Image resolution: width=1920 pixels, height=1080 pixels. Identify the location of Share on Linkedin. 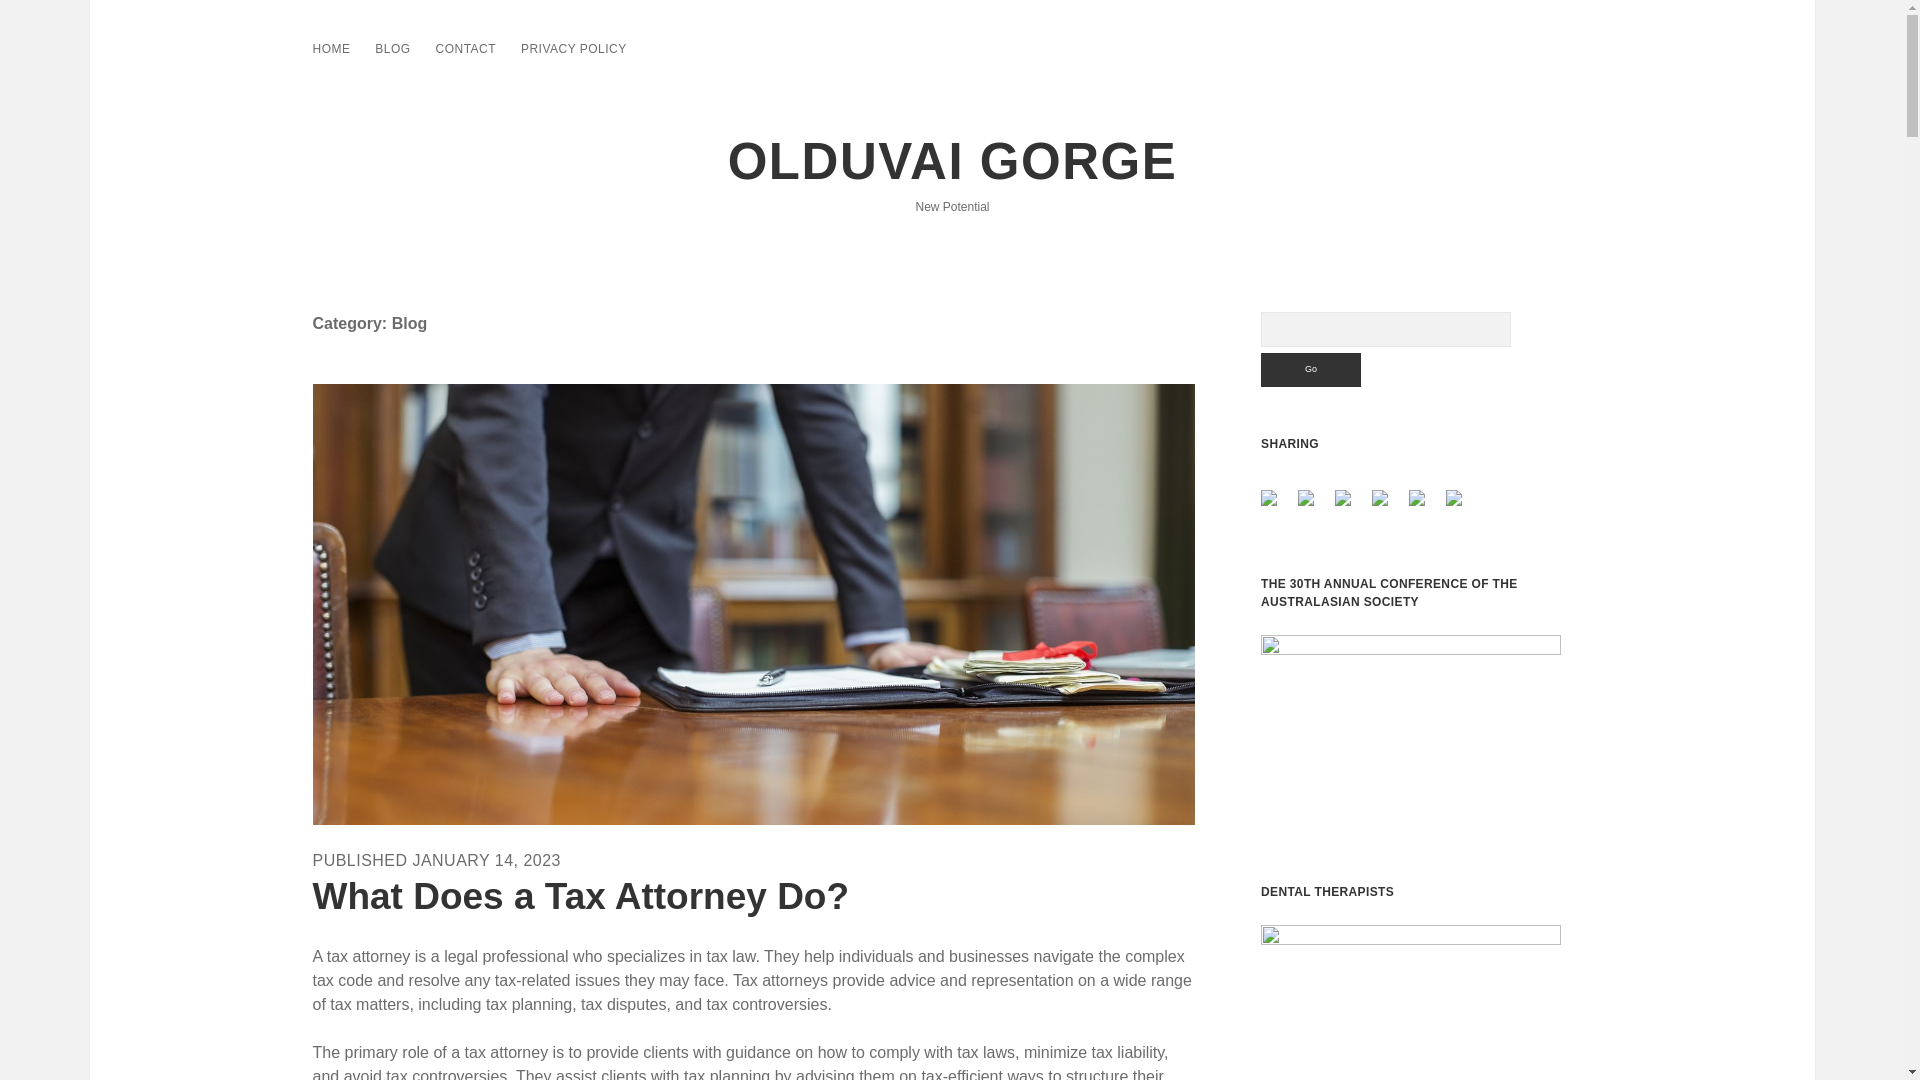
(1416, 498).